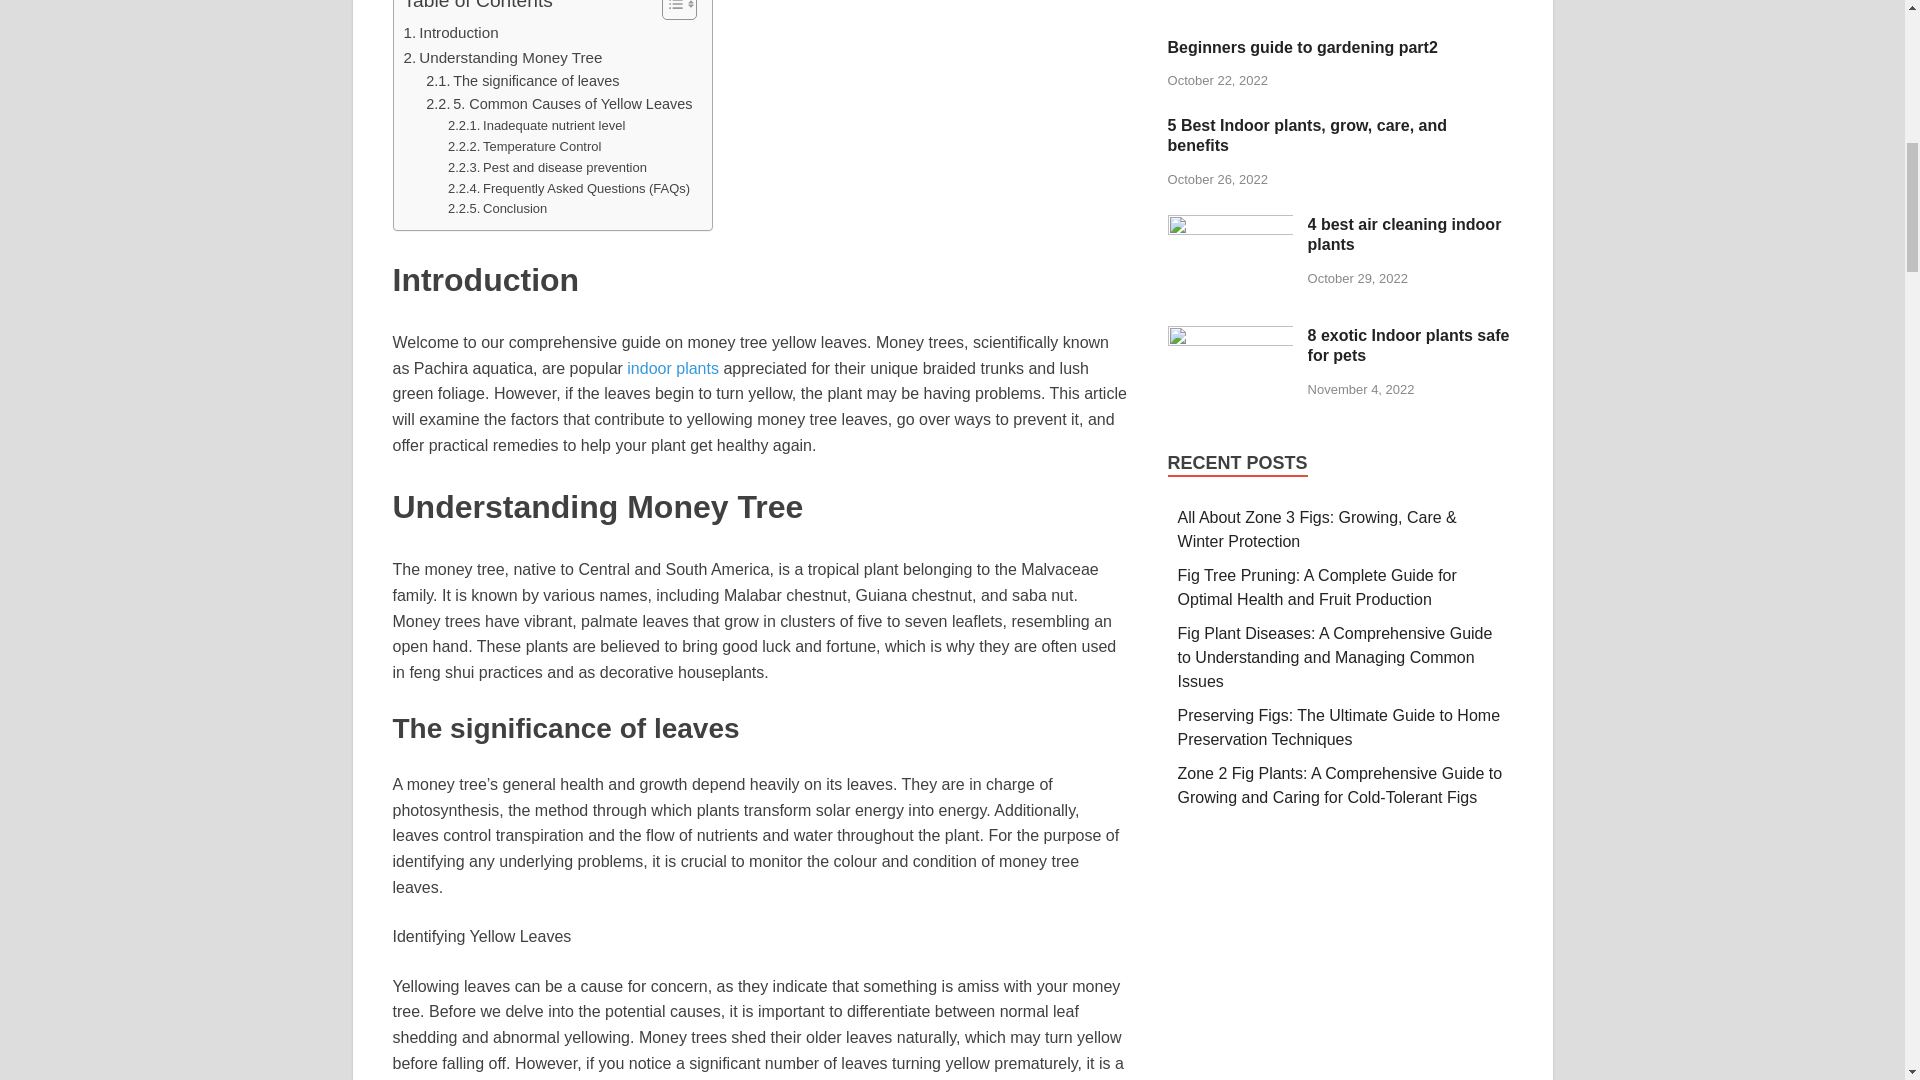 The image size is (1920, 1080). What do you see at coordinates (558, 104) in the screenshot?
I see `5. Common Causes of Yellow Leaves` at bounding box center [558, 104].